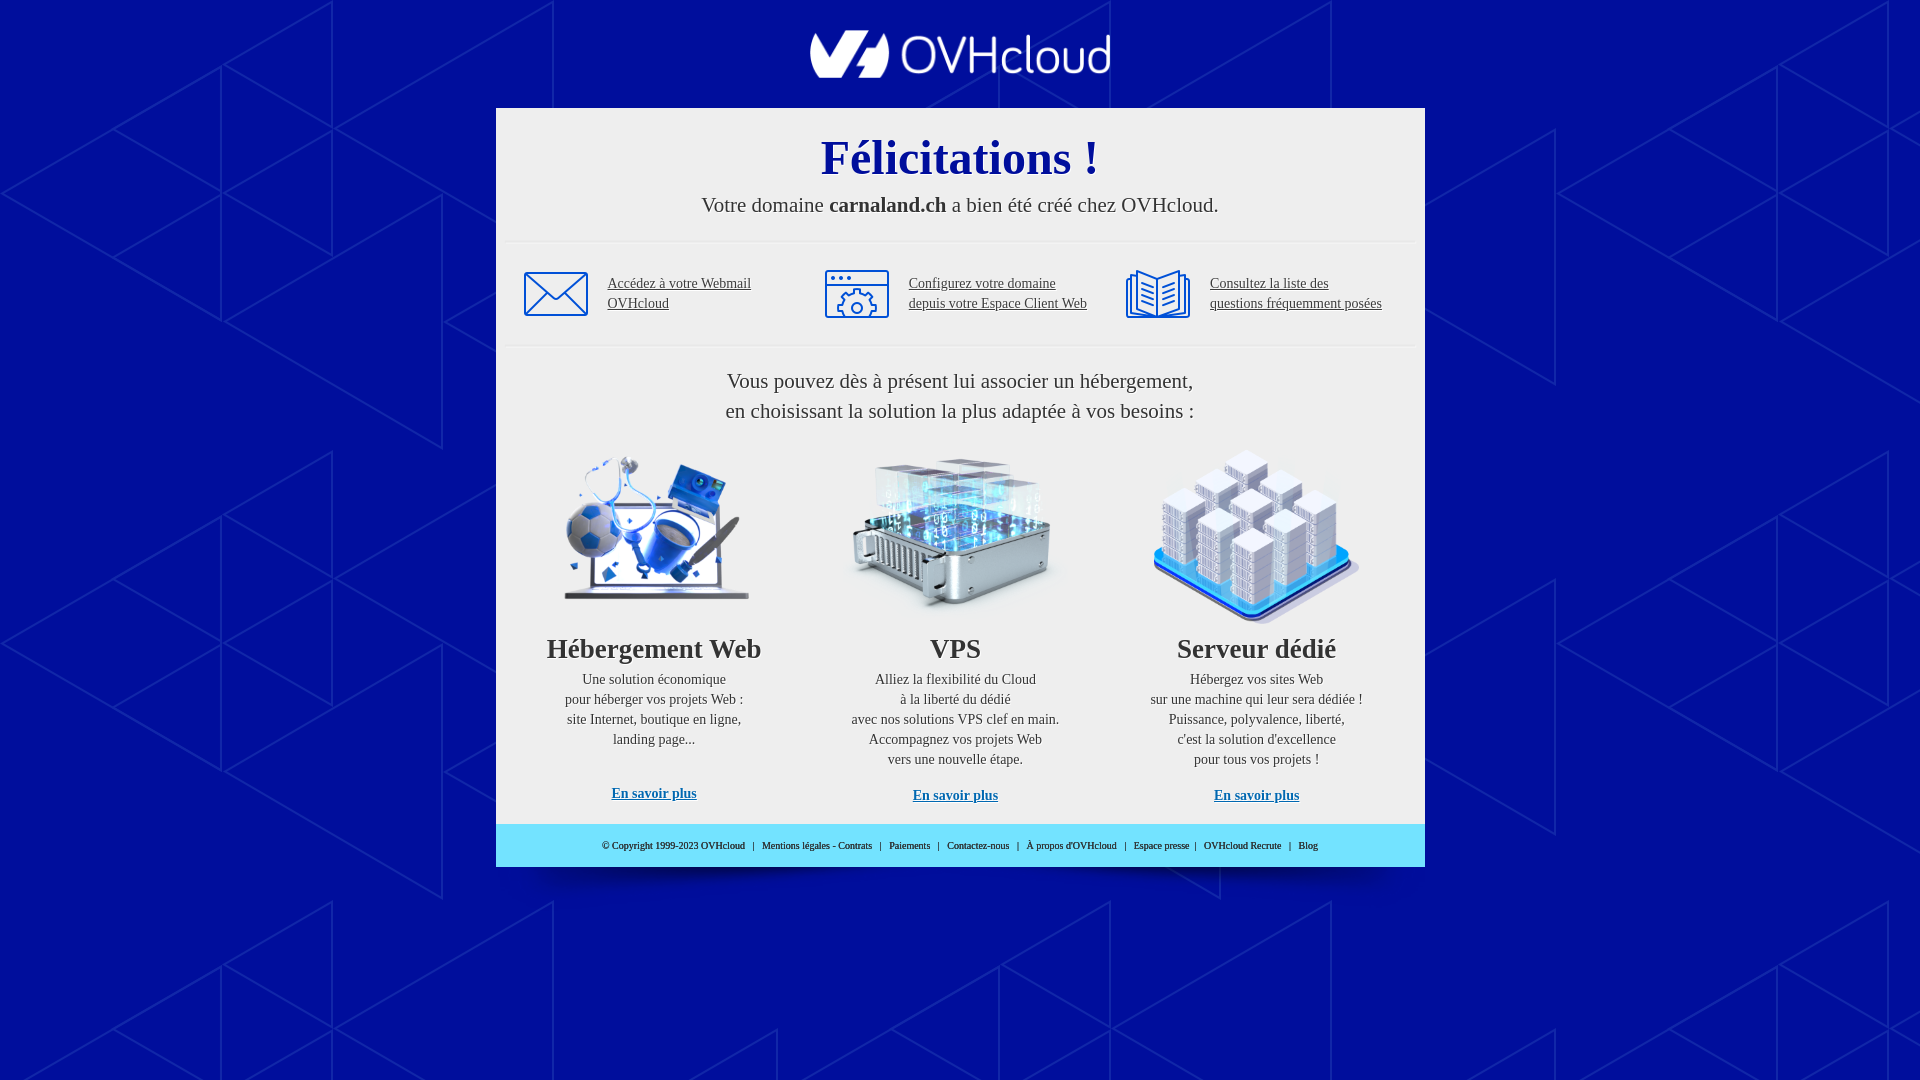  I want to click on Configurez votre domaine
depuis votre Espace Client Web, so click(998, 294).